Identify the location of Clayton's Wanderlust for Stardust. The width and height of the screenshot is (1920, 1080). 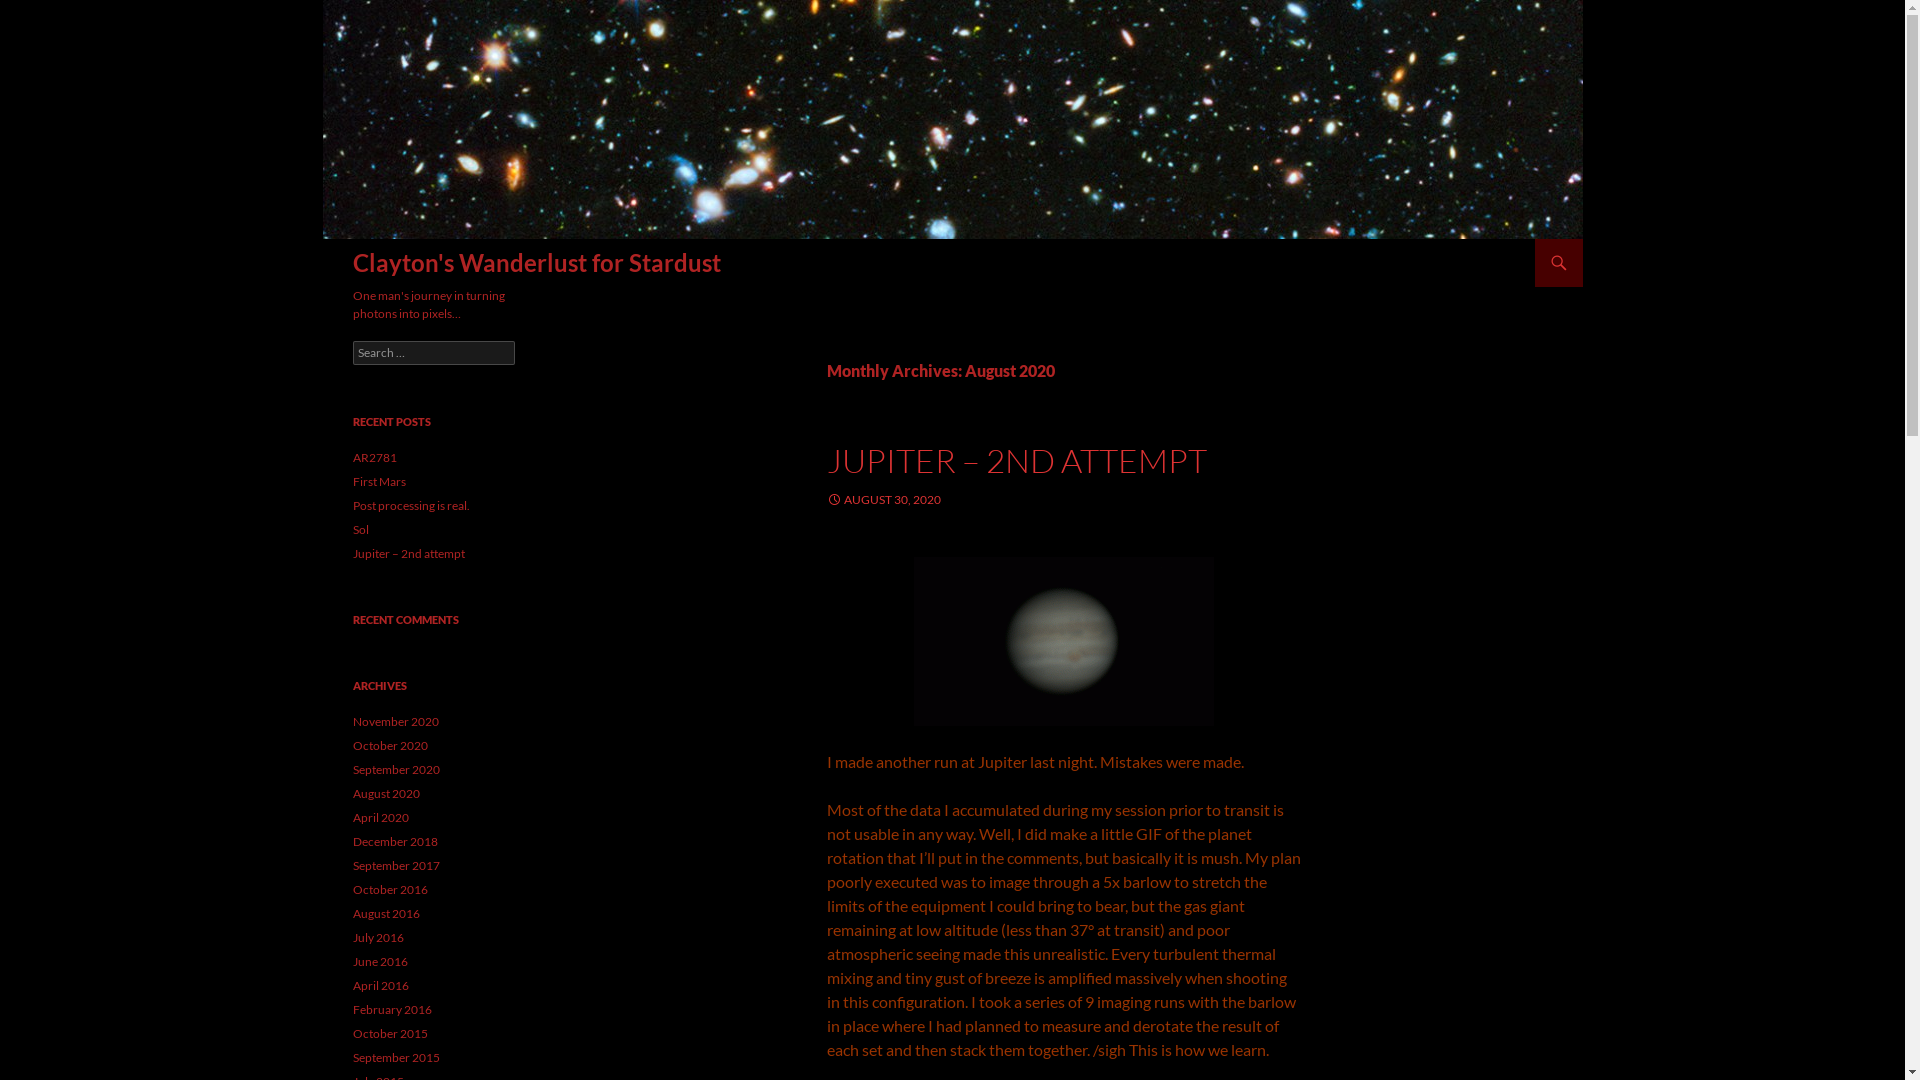
(536, 263).